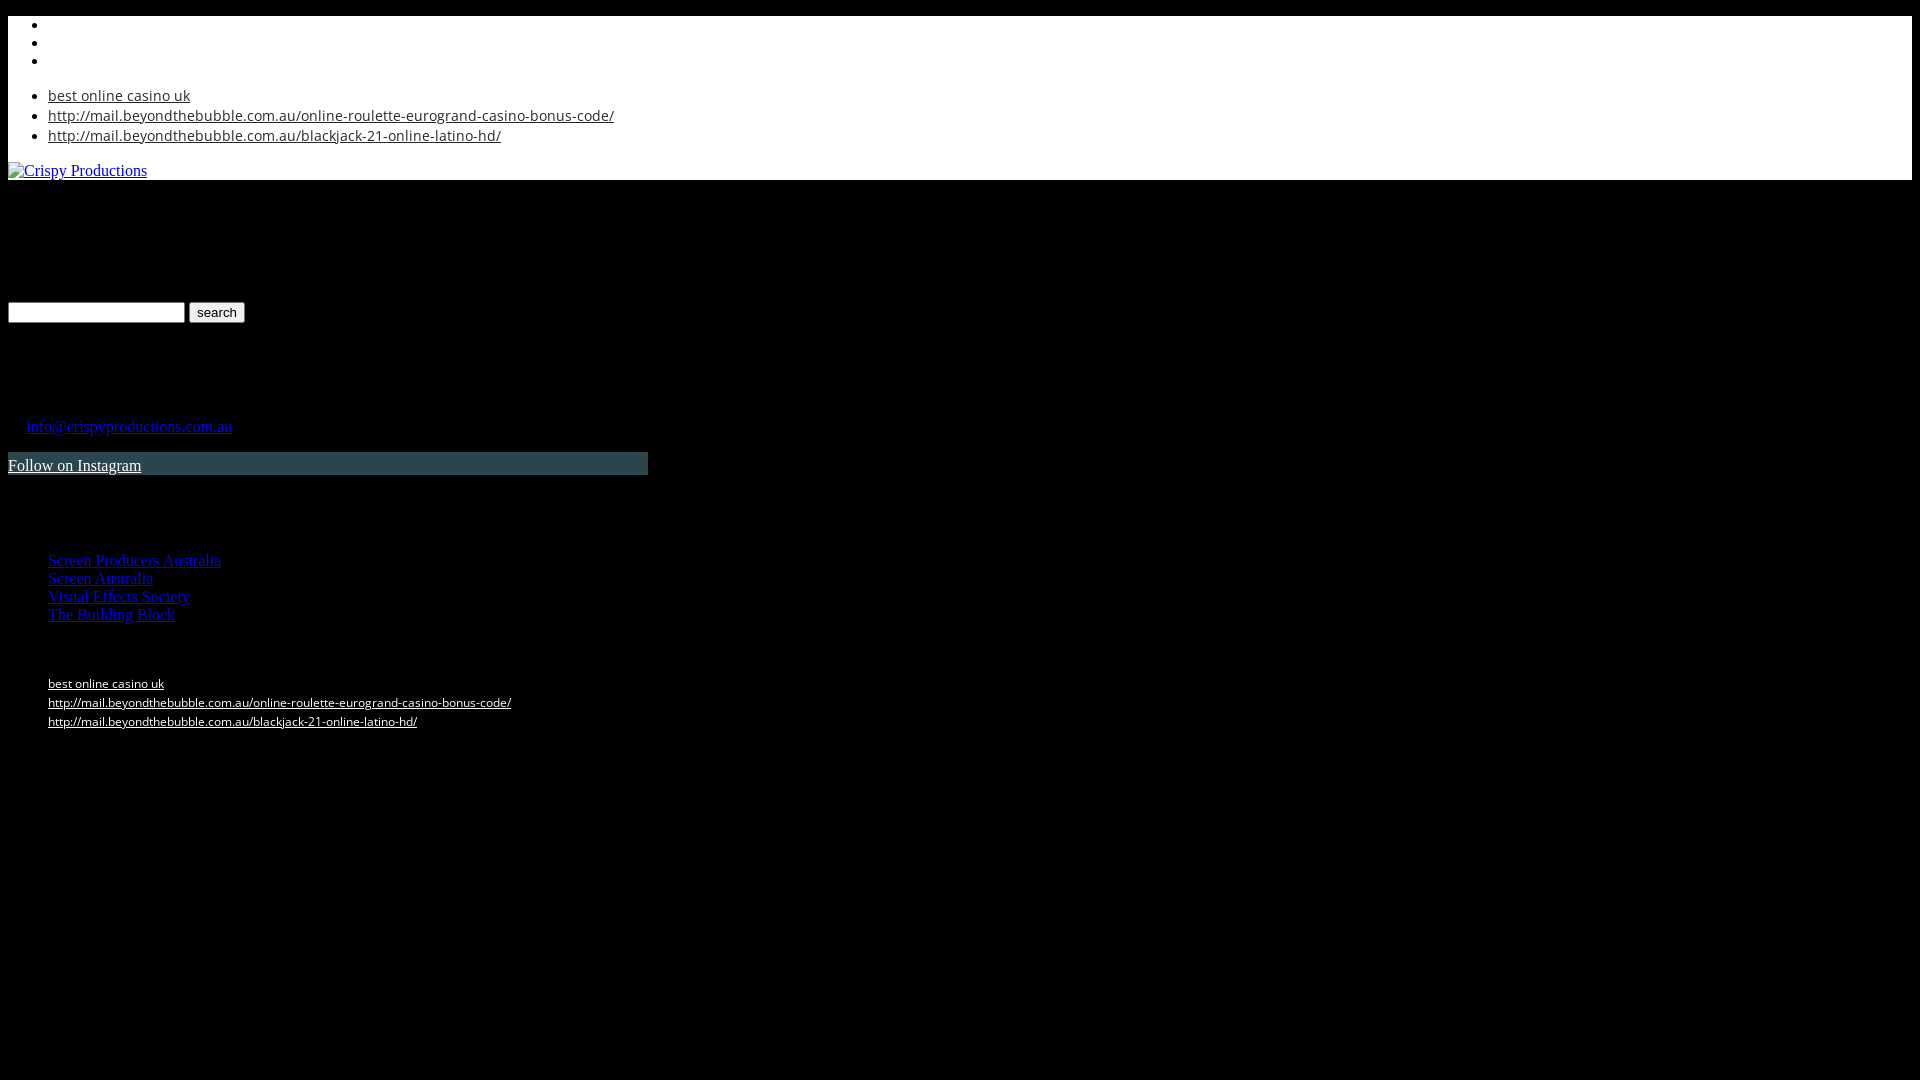 The height and width of the screenshot is (1080, 1920). I want to click on Visual Effects Society, so click(119, 596).